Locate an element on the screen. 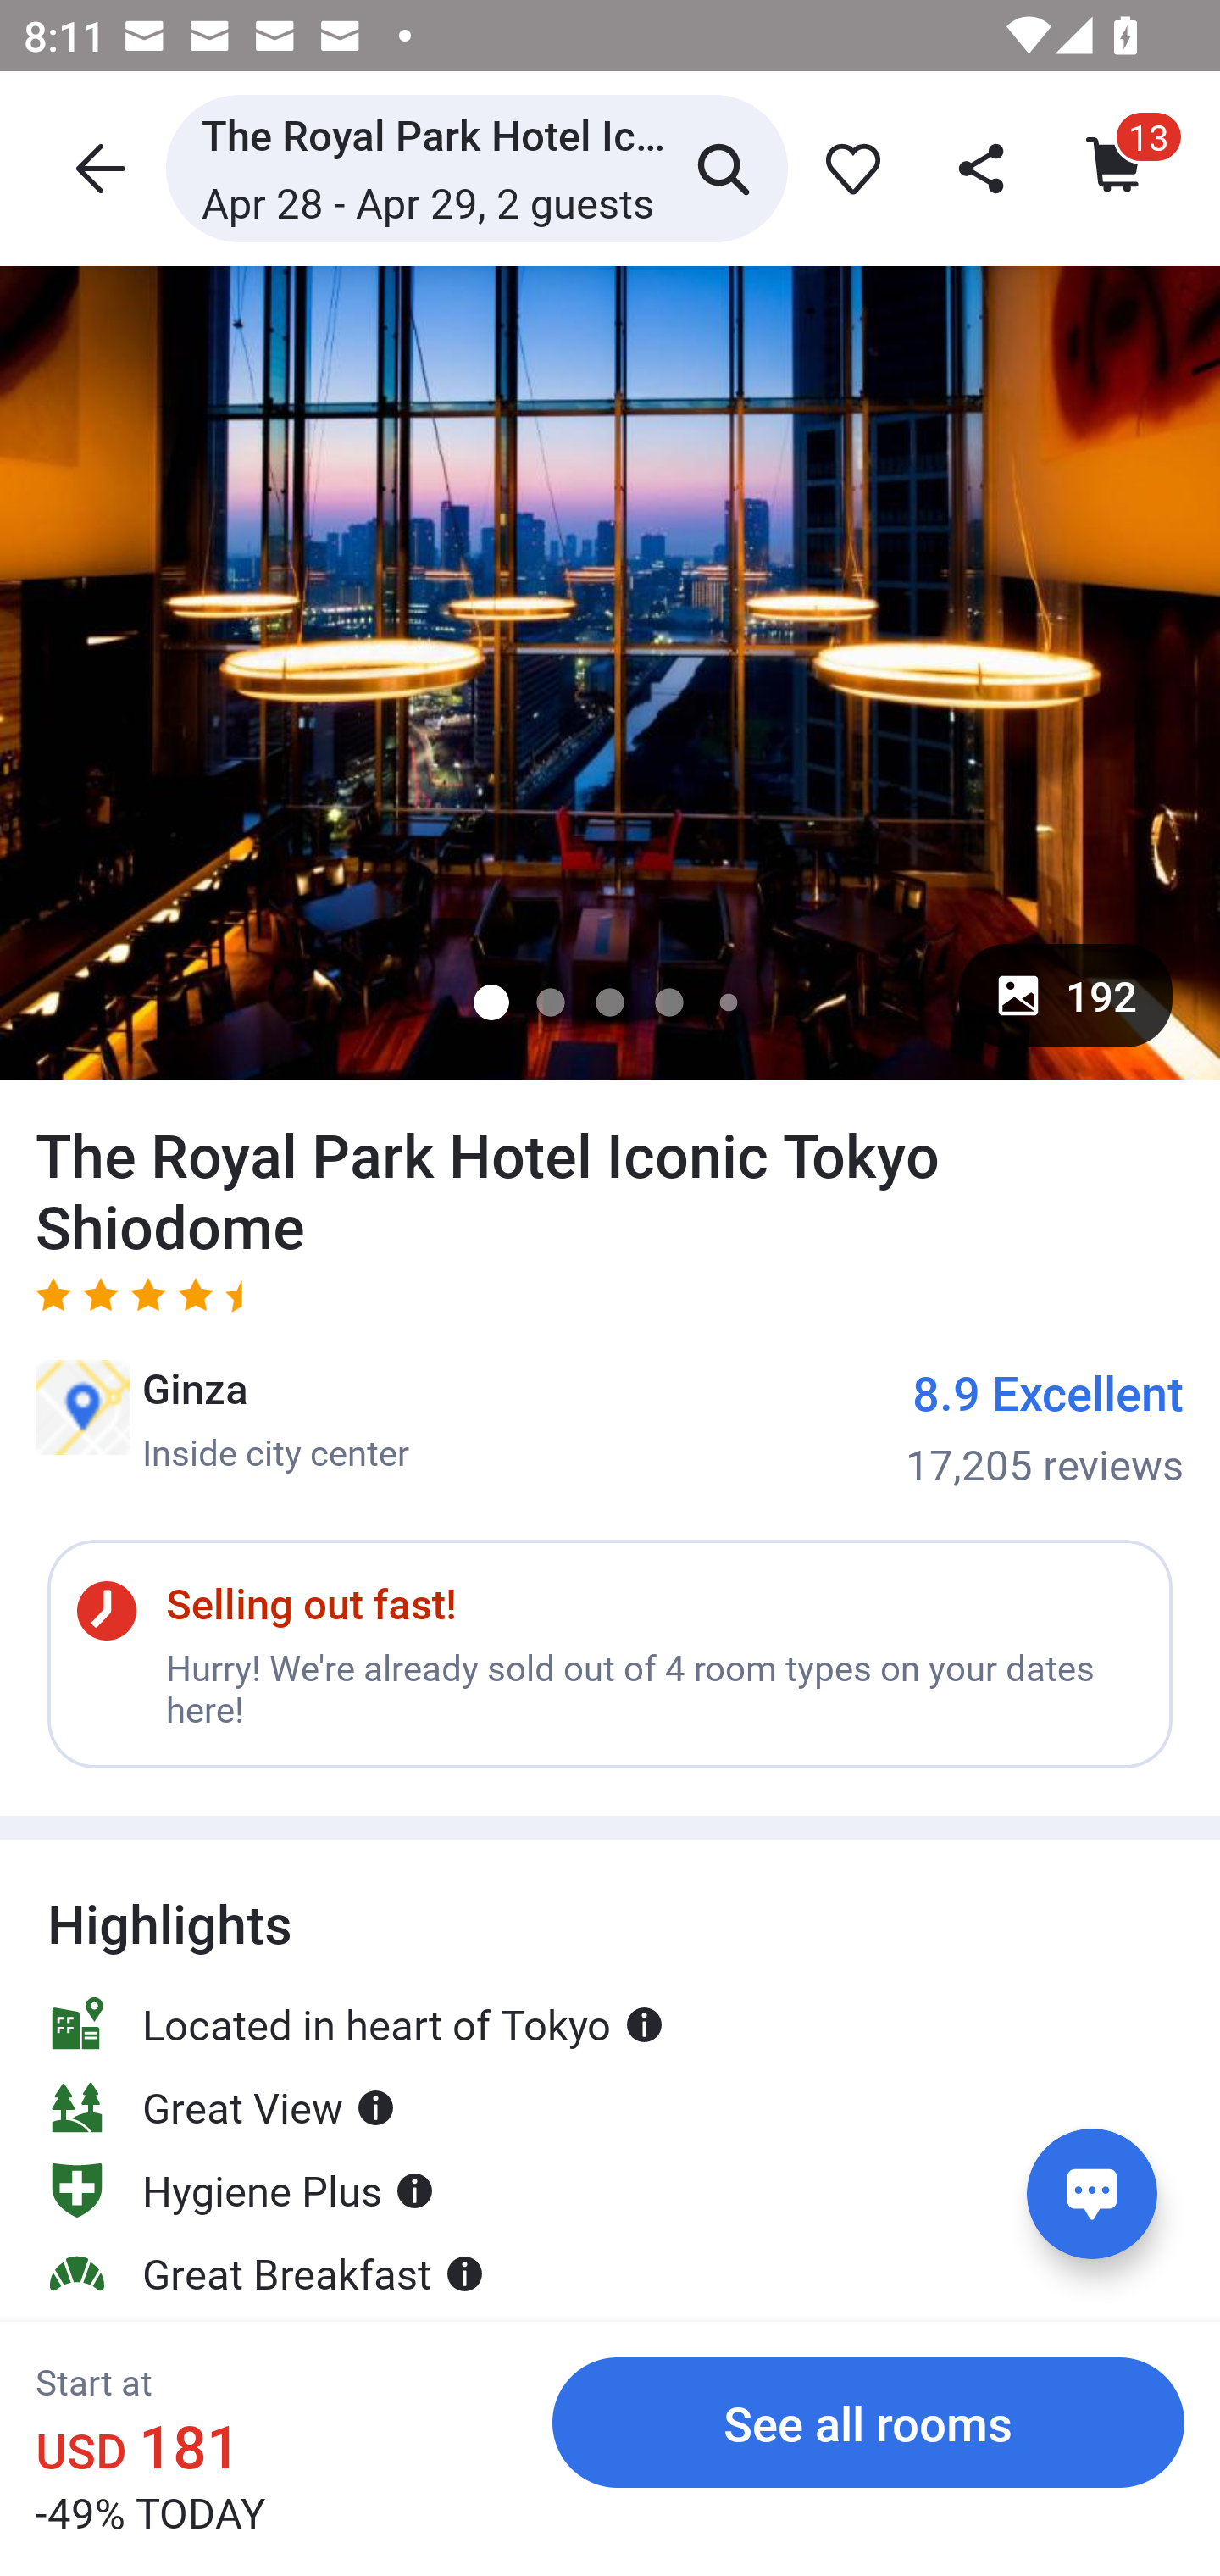 Image resolution: width=1220 pixels, height=2576 pixels. Located in heart of Tokyo is located at coordinates (356, 2024).